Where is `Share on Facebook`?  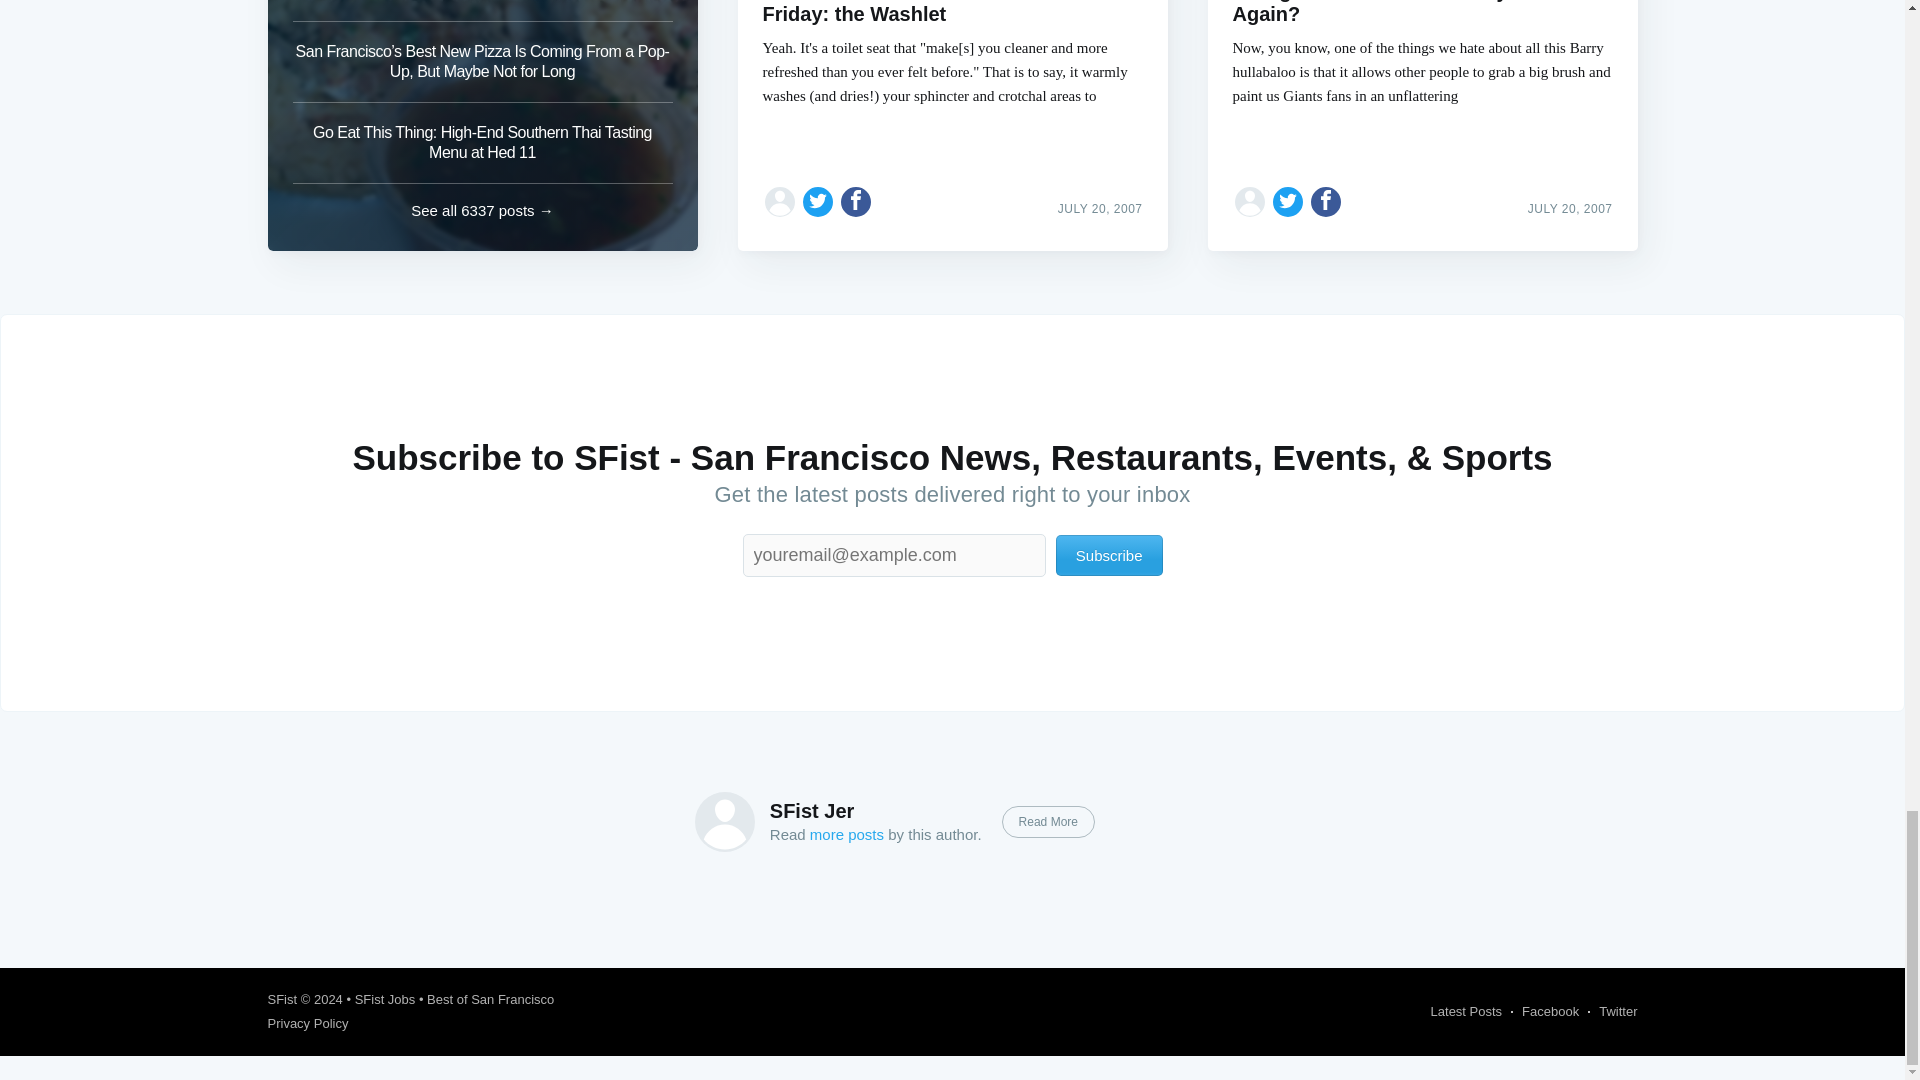
Share on Facebook is located at coordinates (1326, 202).